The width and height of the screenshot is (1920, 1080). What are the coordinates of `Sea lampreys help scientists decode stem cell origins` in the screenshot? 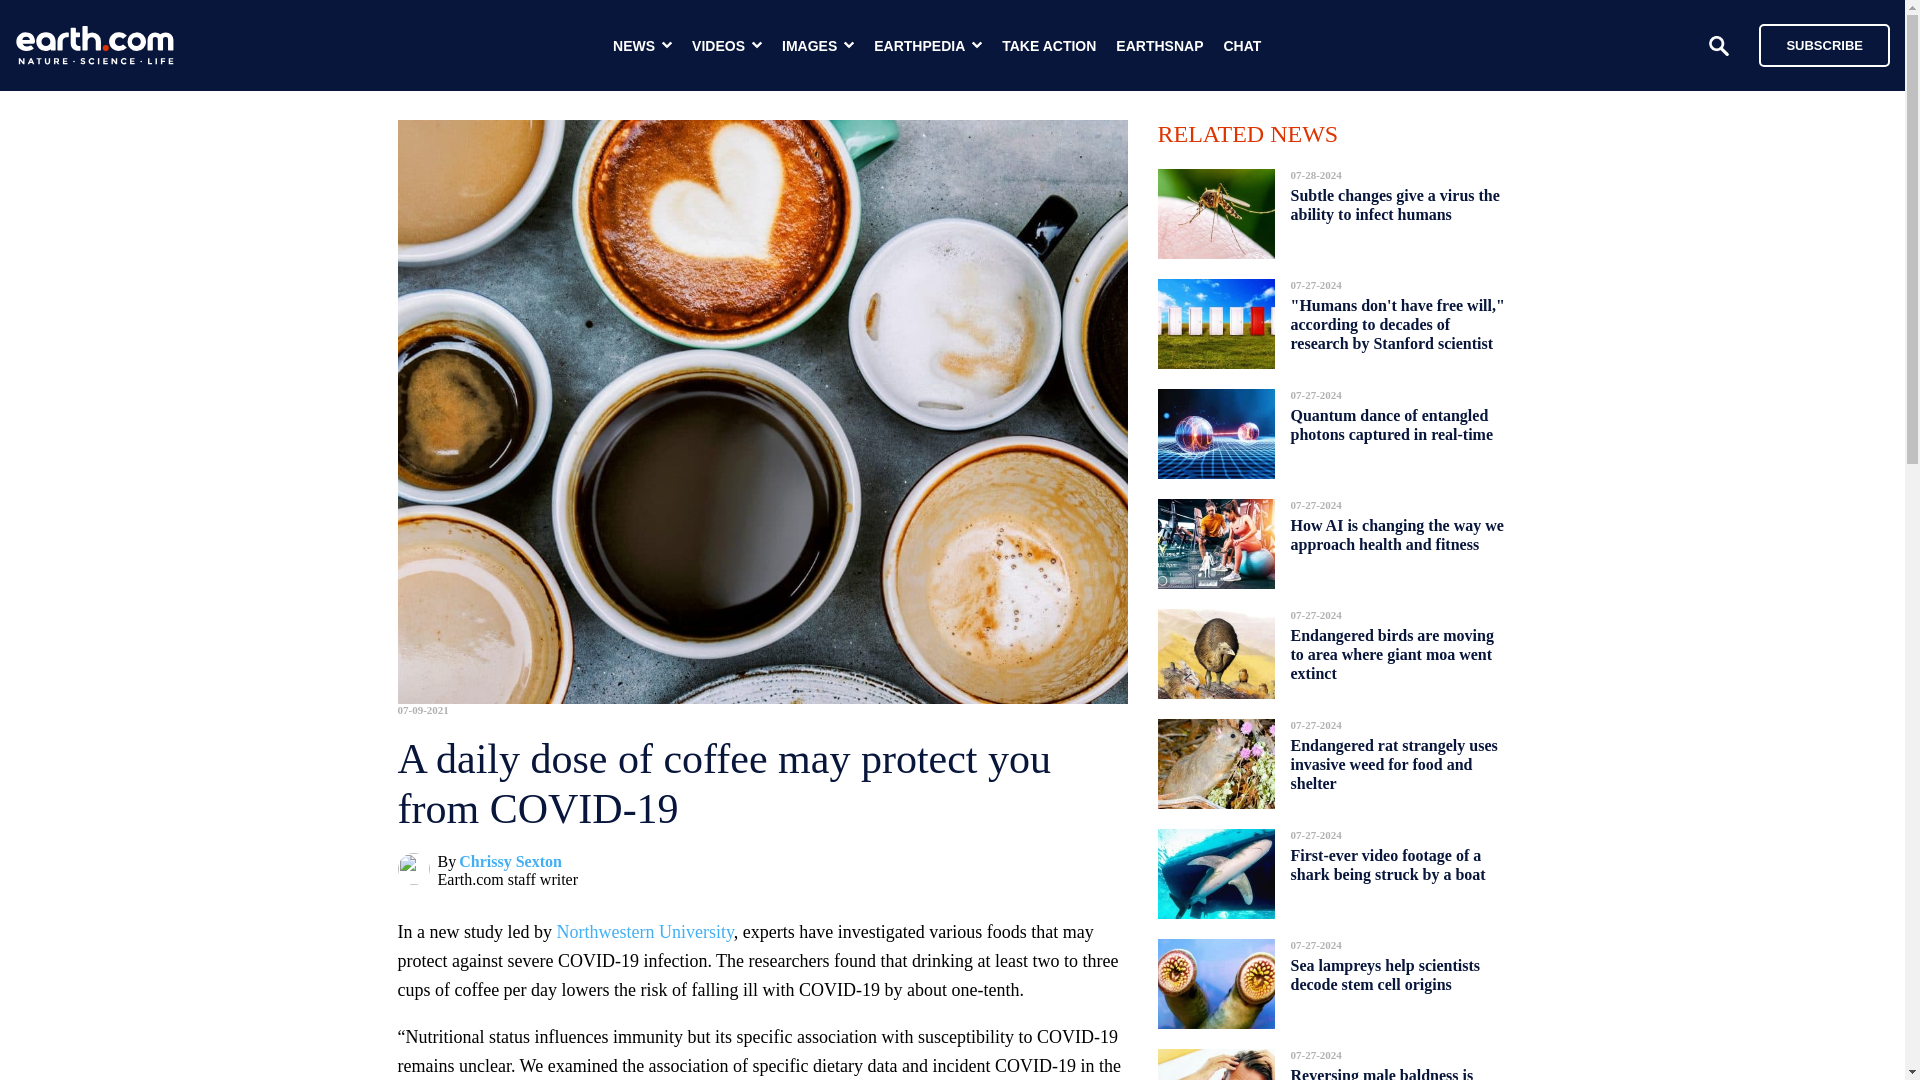 It's located at (1384, 975).